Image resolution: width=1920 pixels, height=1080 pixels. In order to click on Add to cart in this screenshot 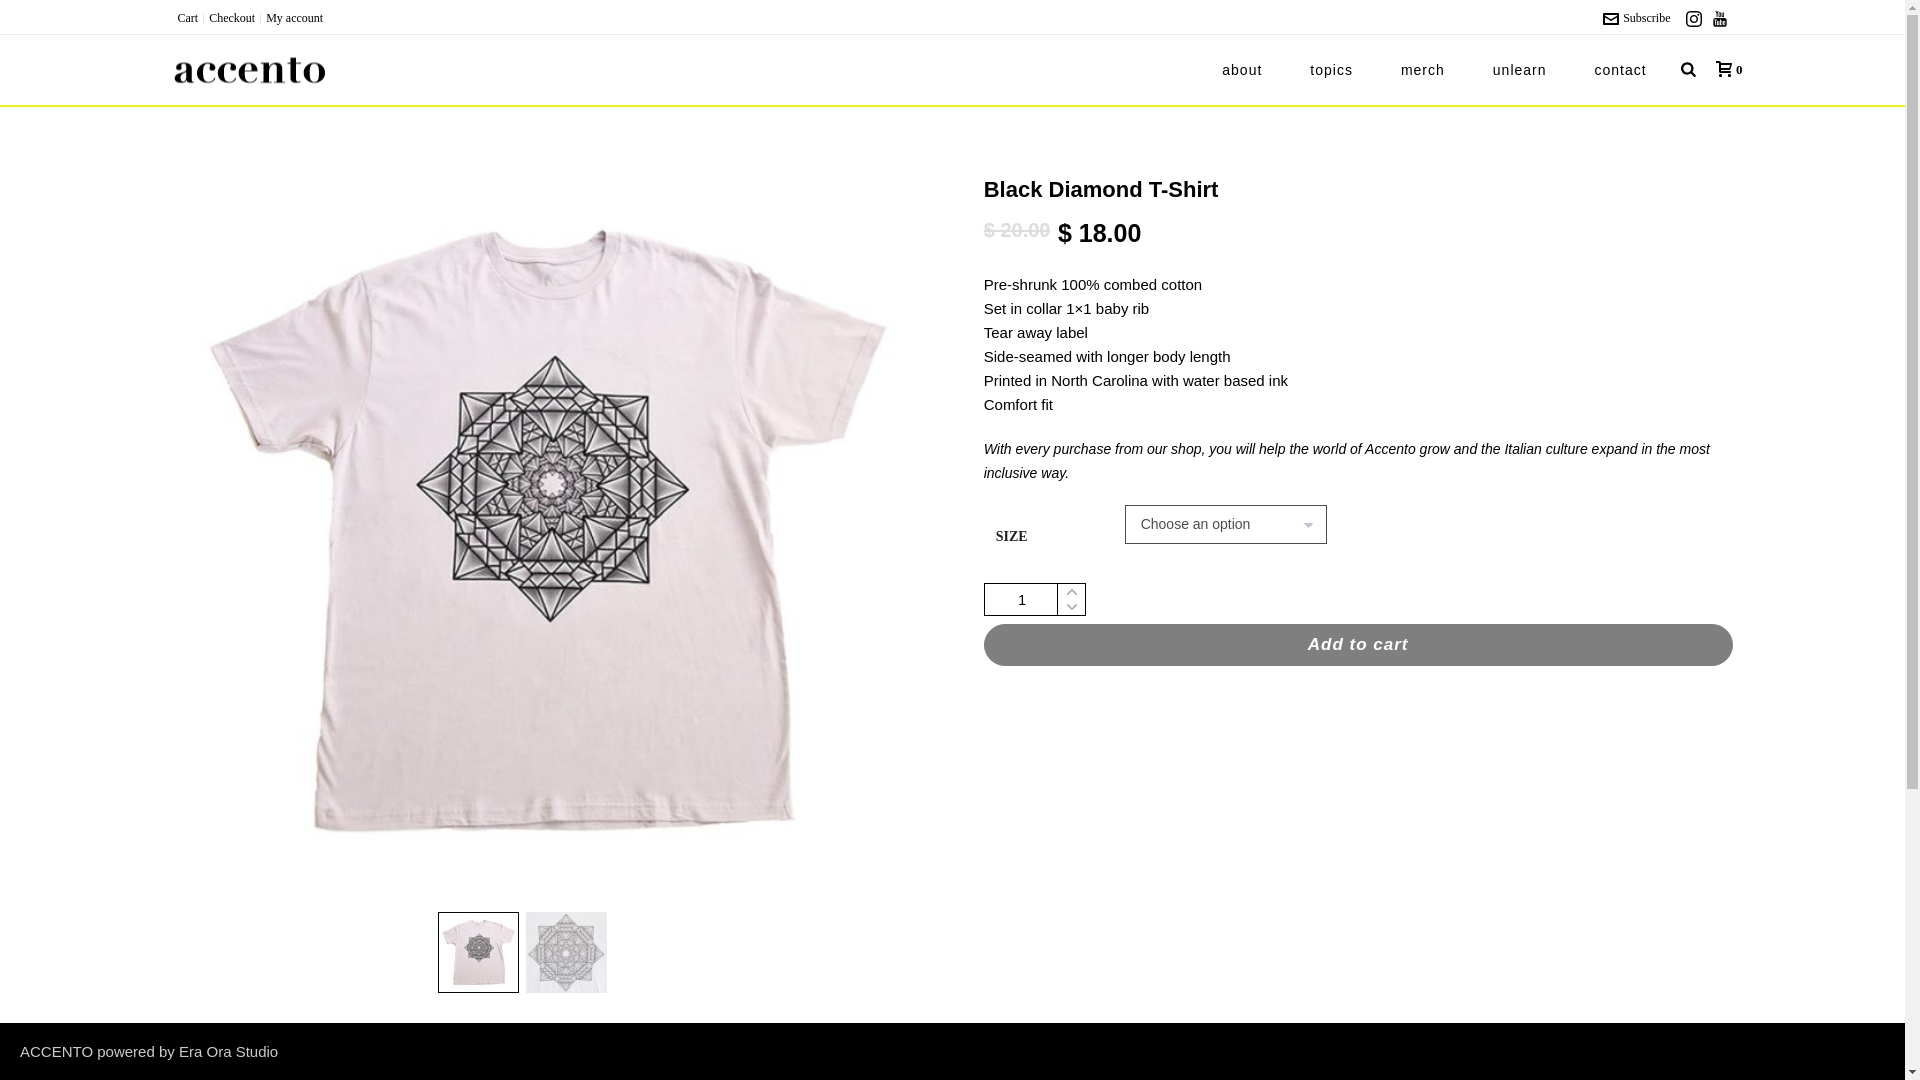, I will do `click(1358, 645)`.